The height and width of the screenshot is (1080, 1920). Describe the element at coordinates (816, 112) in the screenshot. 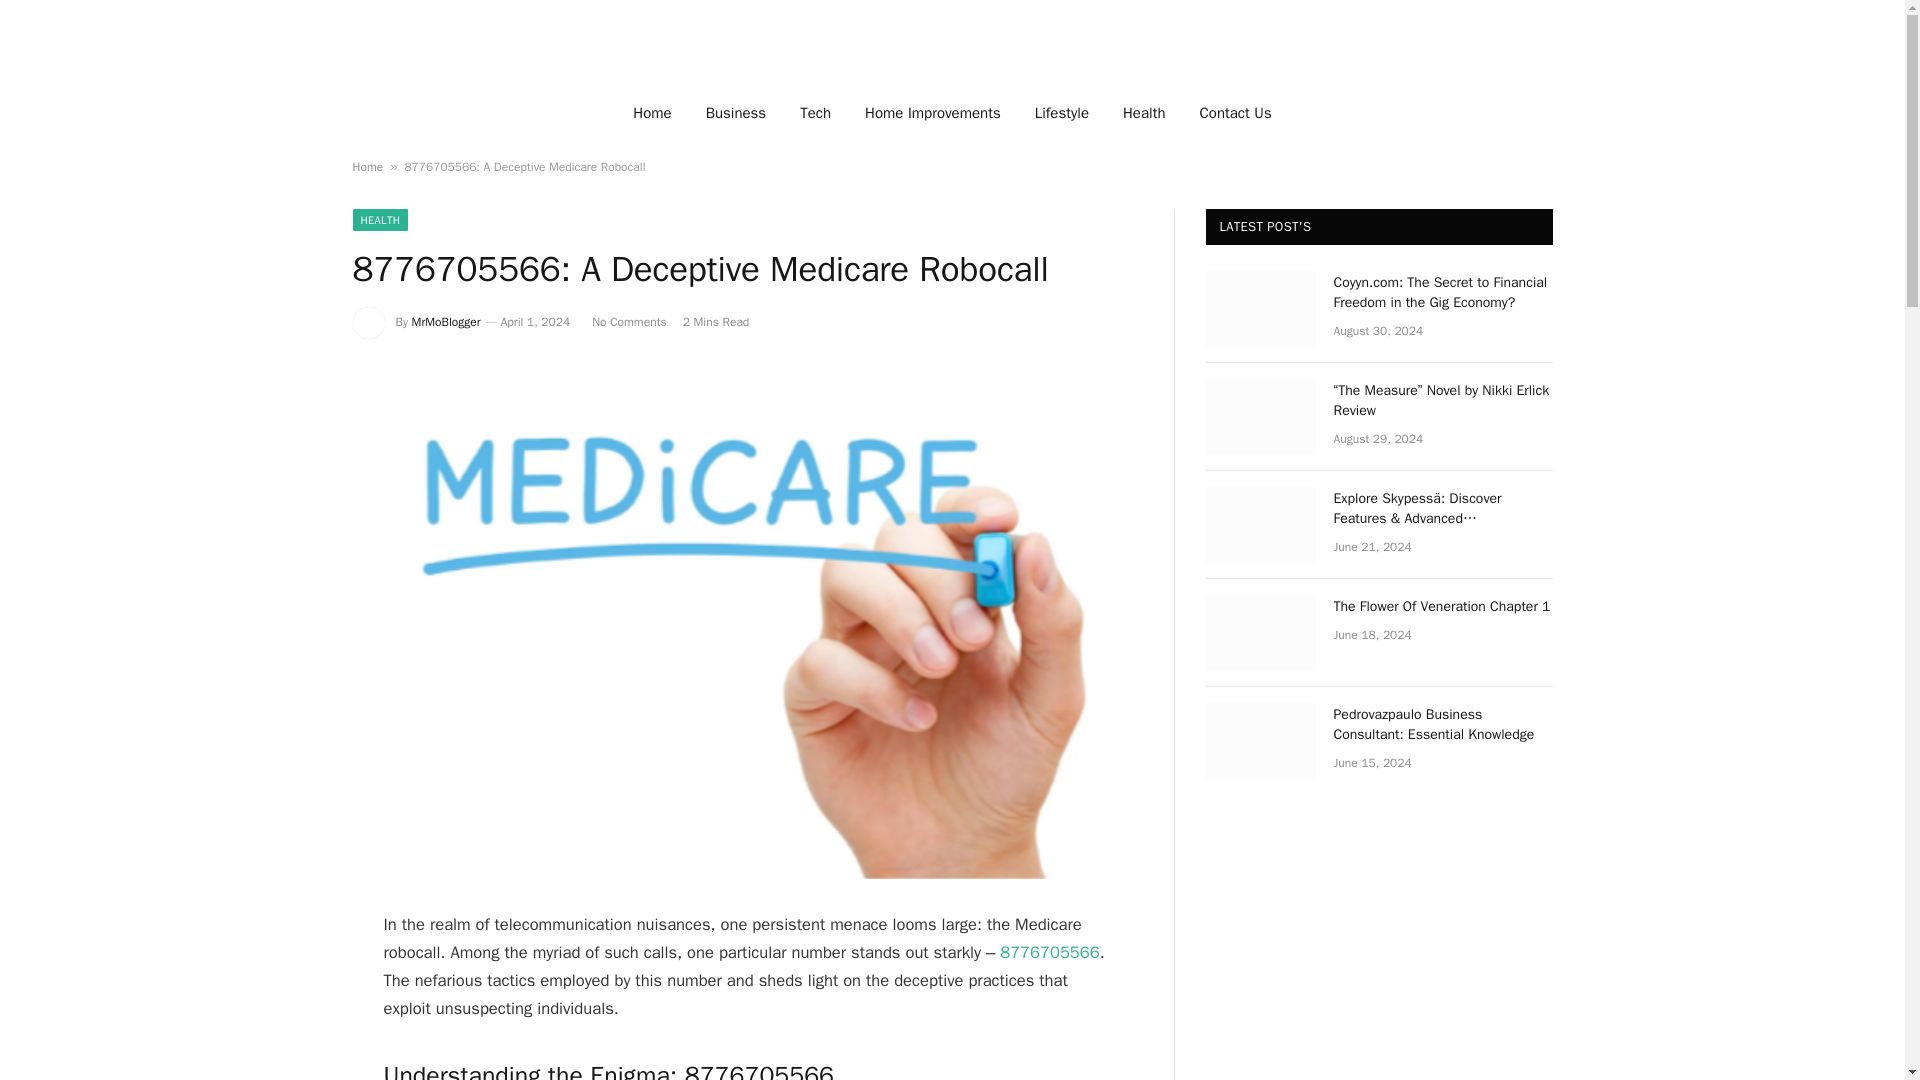

I see `Tech` at that location.